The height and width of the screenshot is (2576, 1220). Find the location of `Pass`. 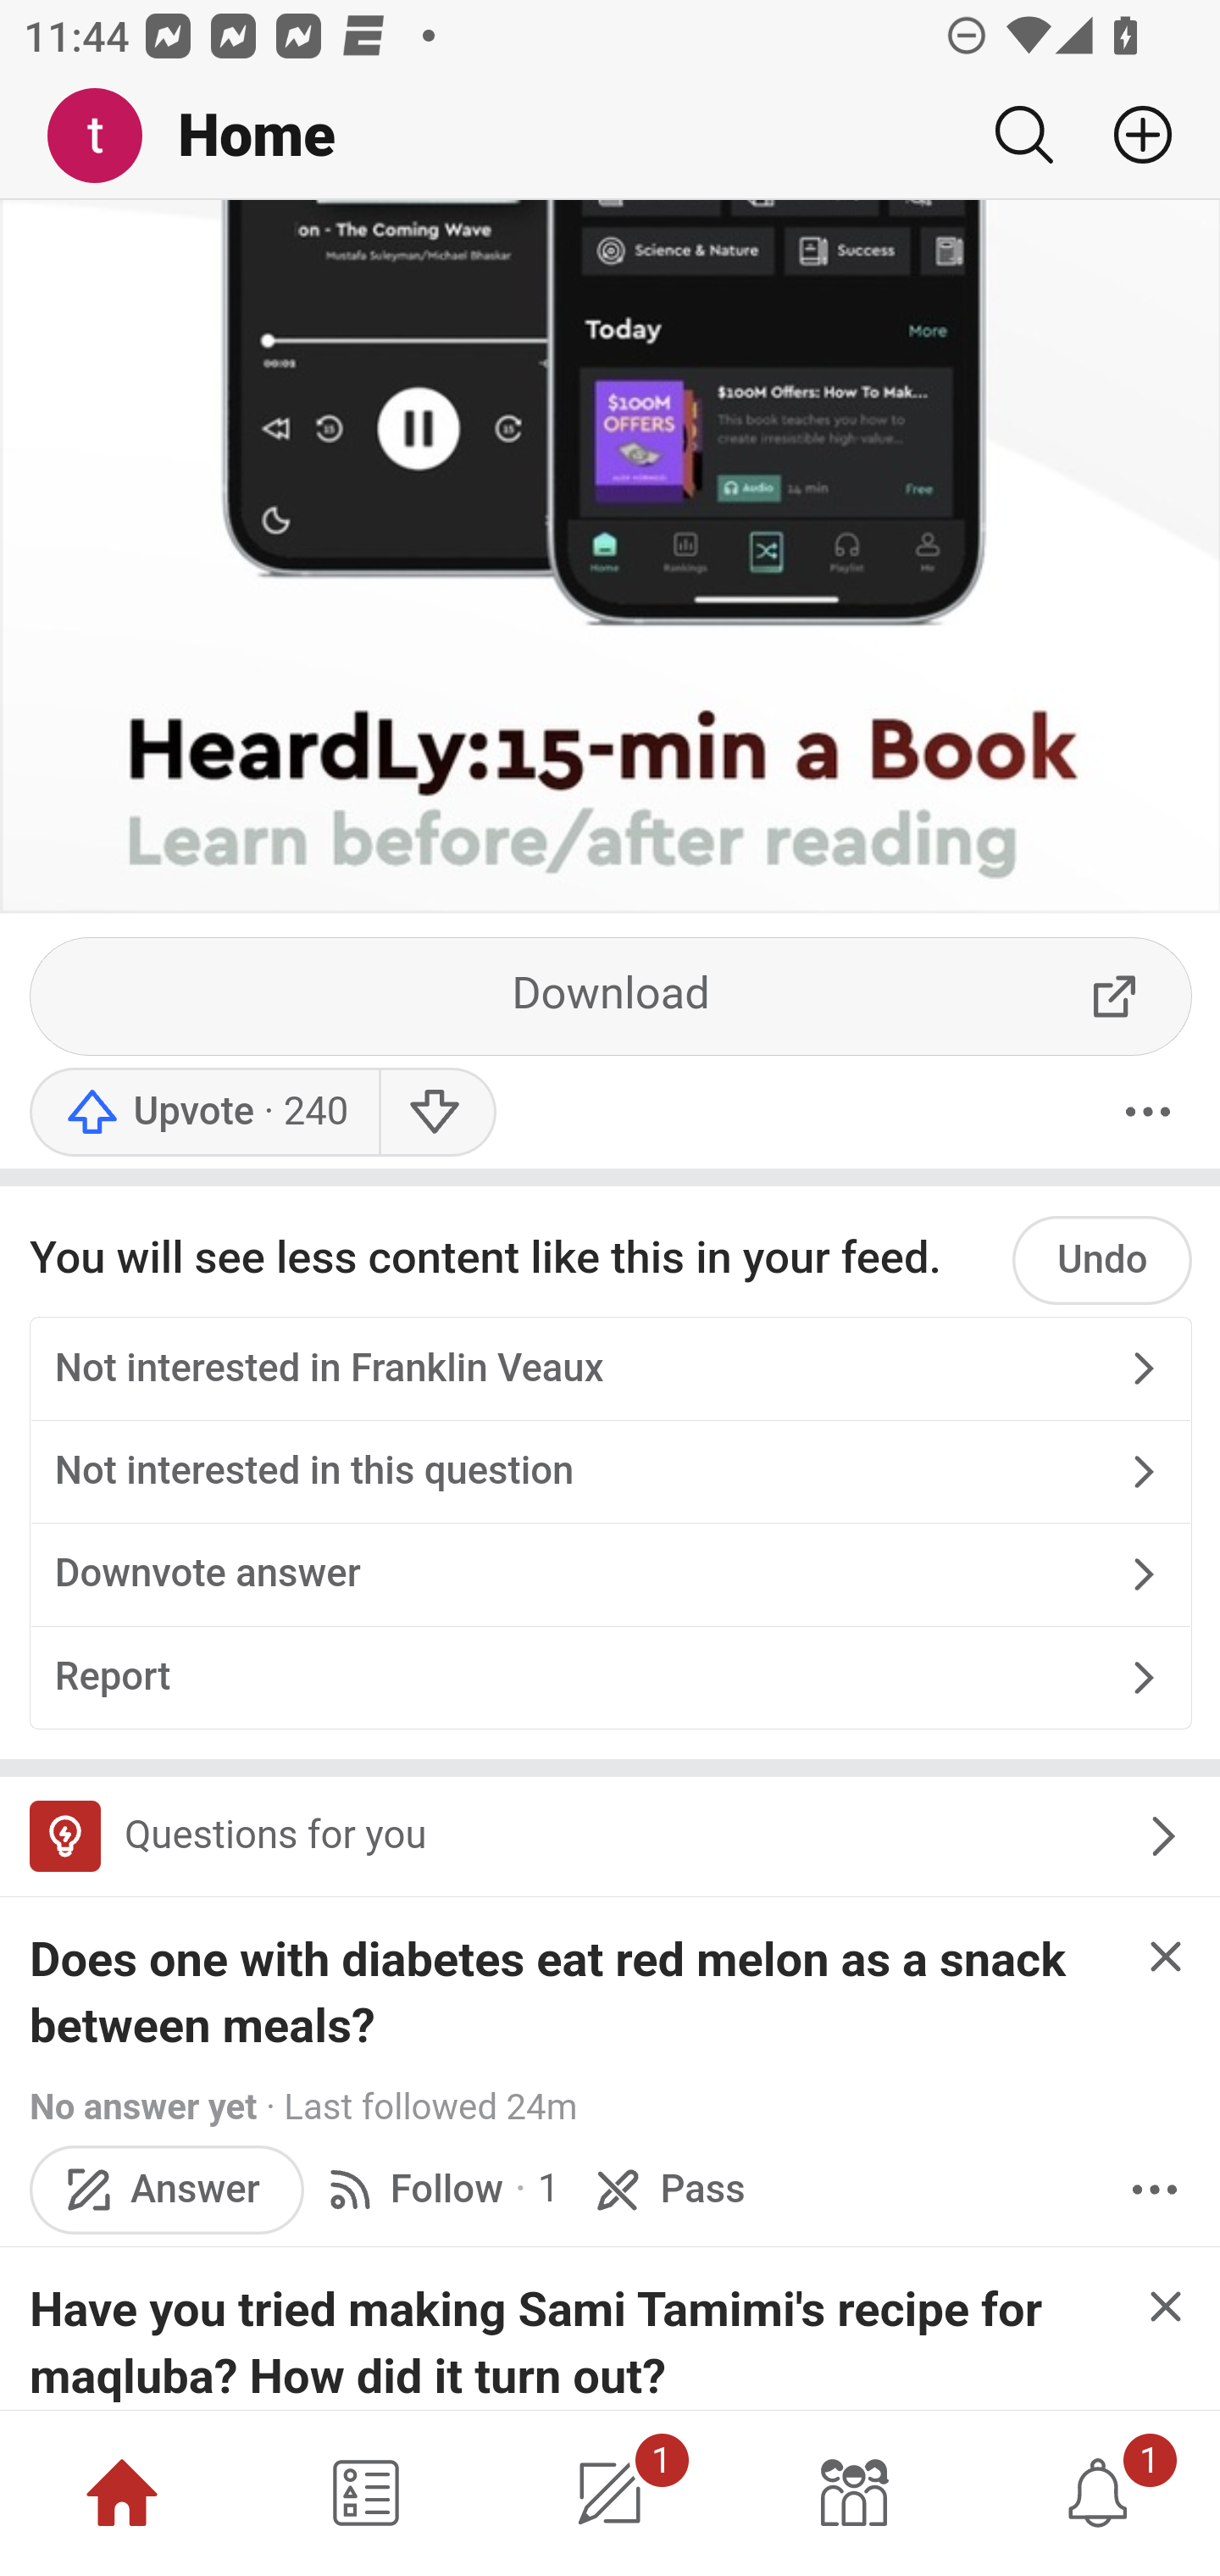

Pass is located at coordinates (666, 2190).